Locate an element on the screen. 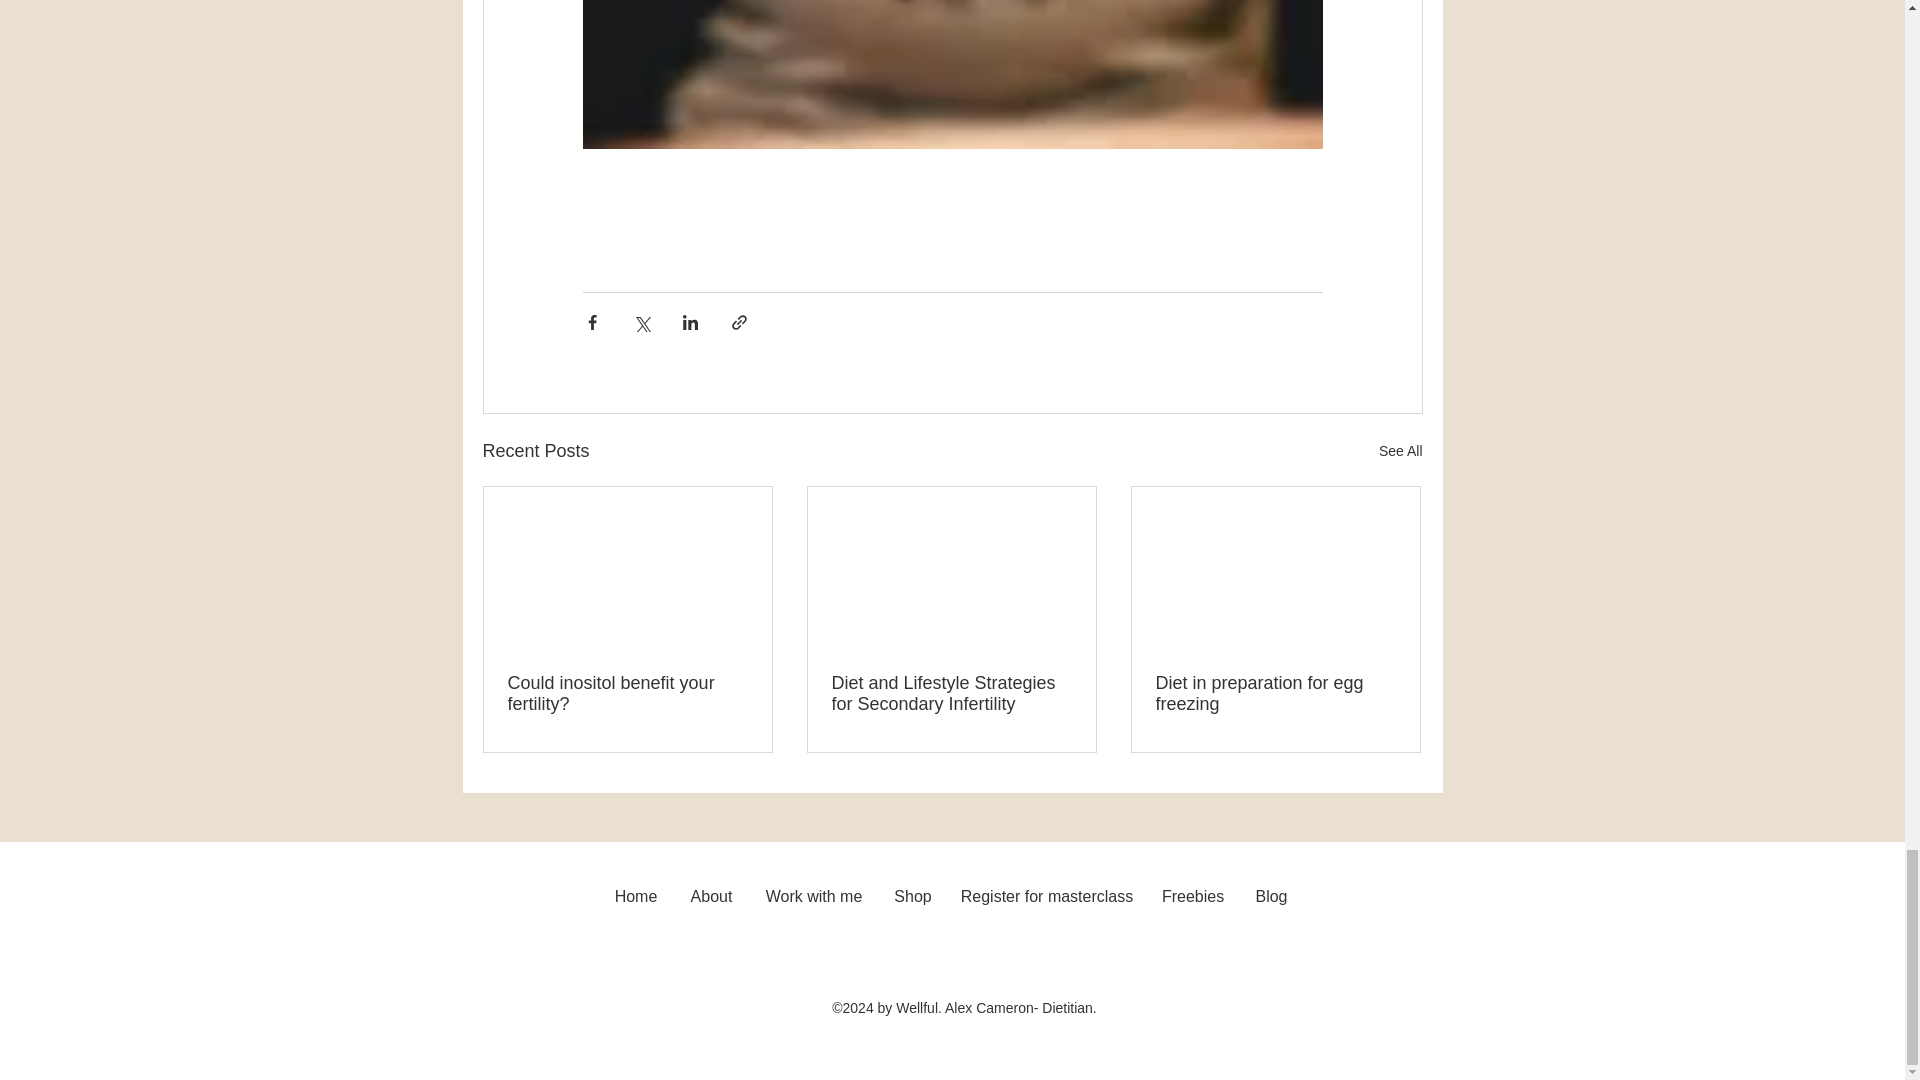 The height and width of the screenshot is (1080, 1920). Freebies is located at coordinates (1192, 896).